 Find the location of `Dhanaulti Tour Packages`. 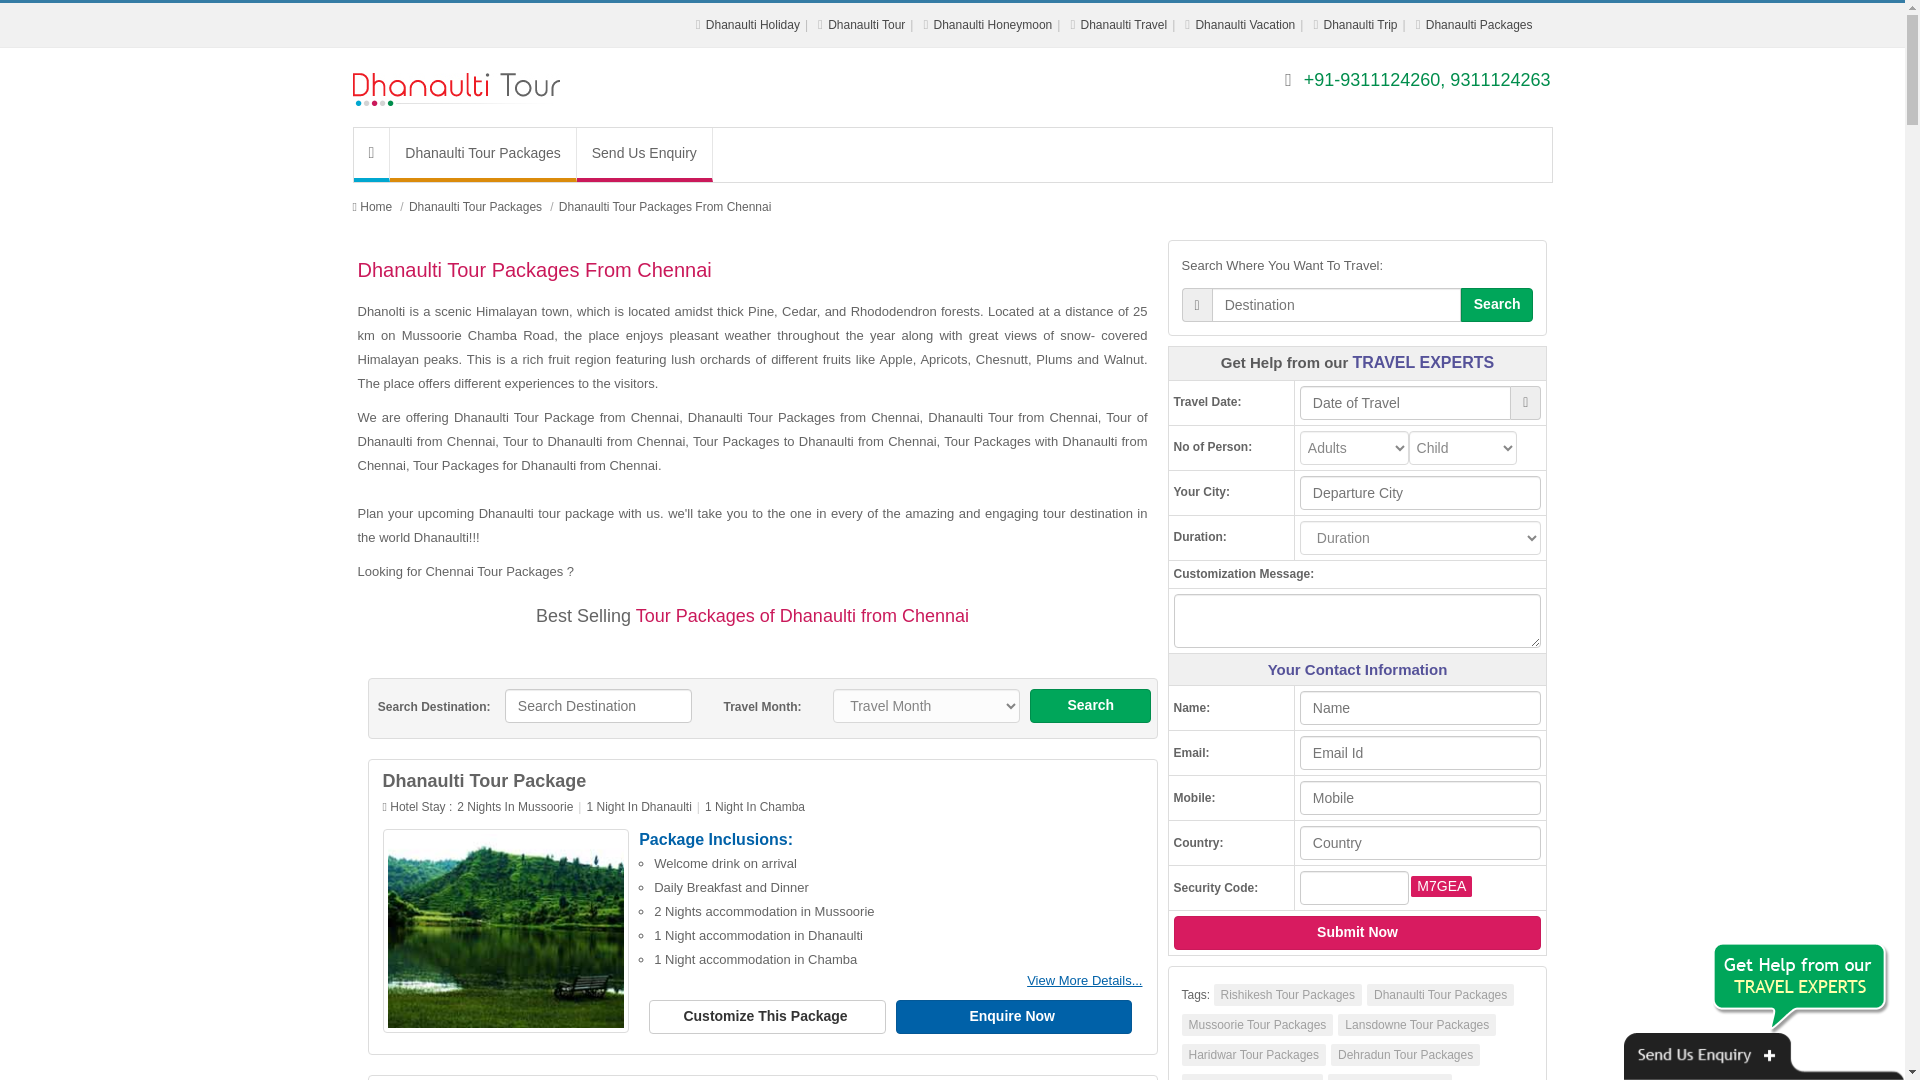

Dhanaulti Tour Packages is located at coordinates (866, 25).